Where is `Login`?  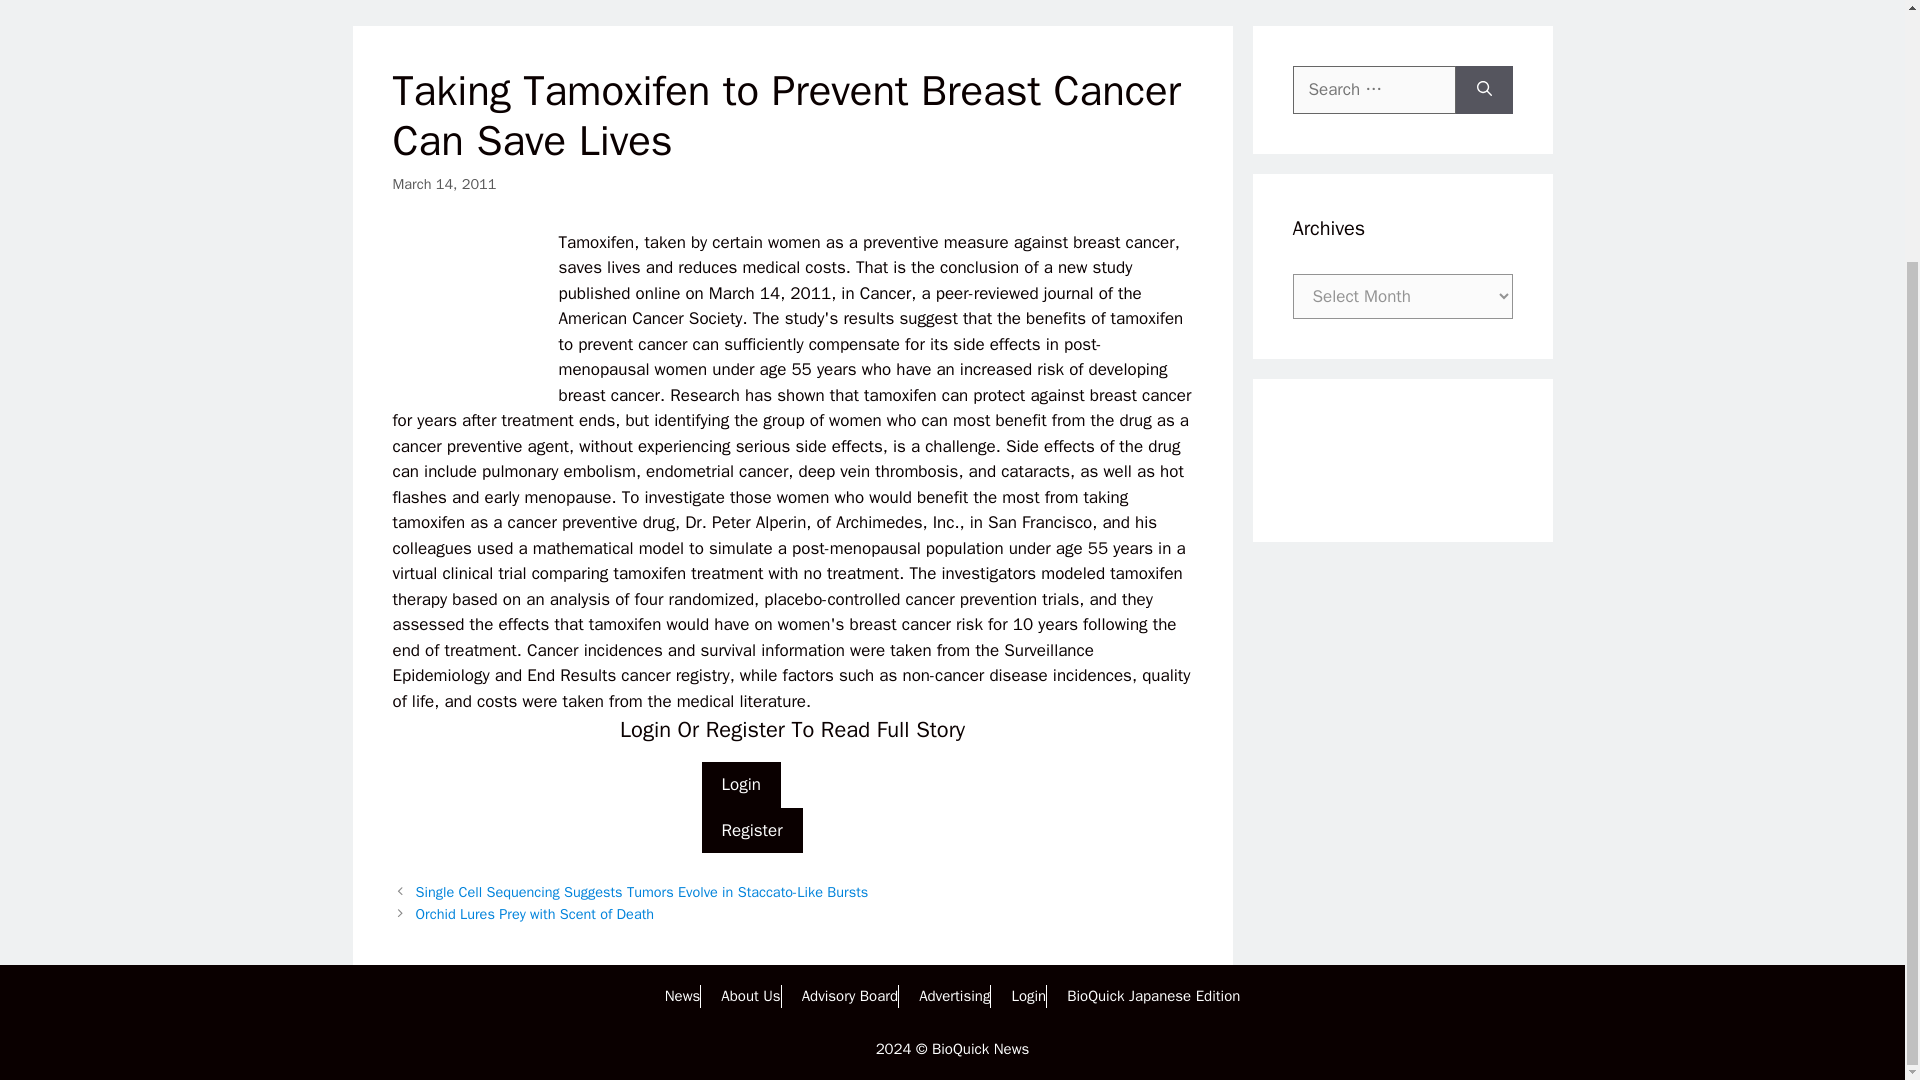 Login is located at coordinates (1028, 996).